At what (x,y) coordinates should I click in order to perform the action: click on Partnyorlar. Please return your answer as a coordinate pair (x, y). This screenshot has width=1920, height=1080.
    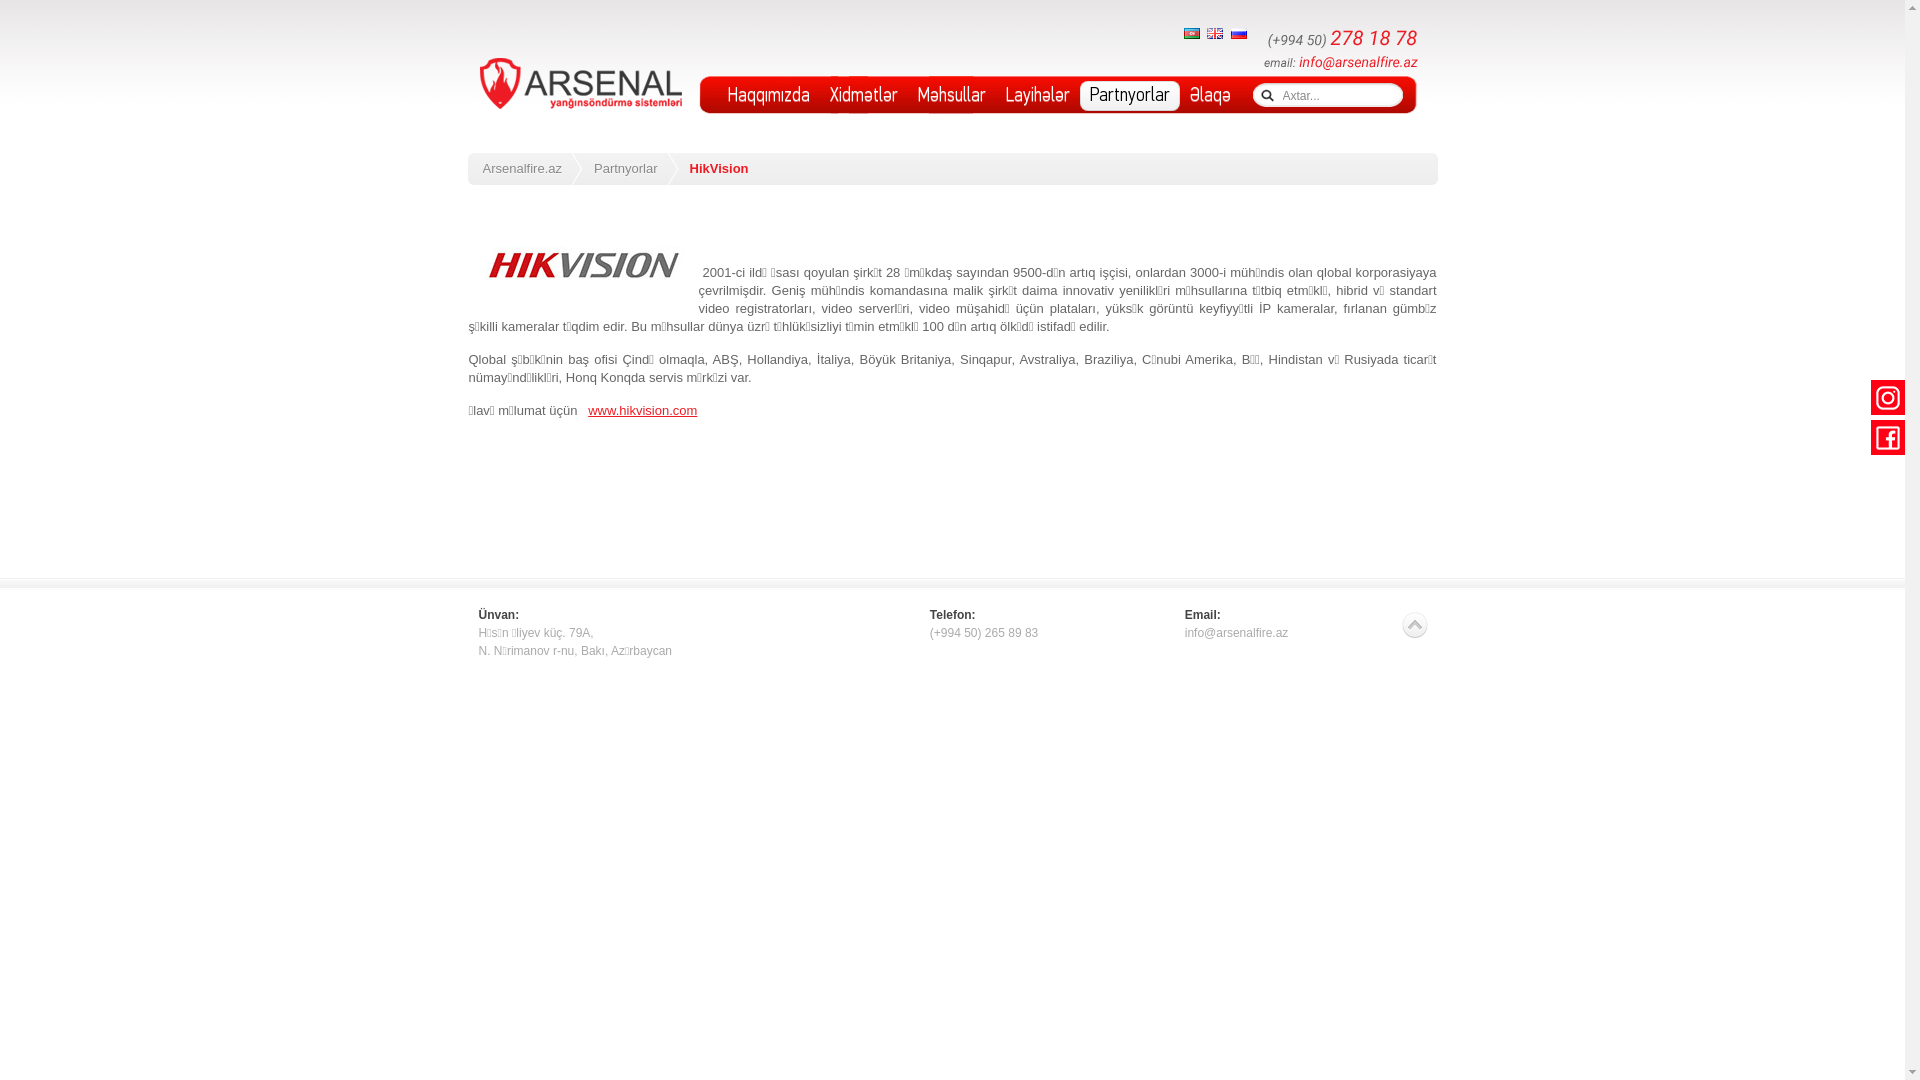
    Looking at the image, I should click on (1130, 96).